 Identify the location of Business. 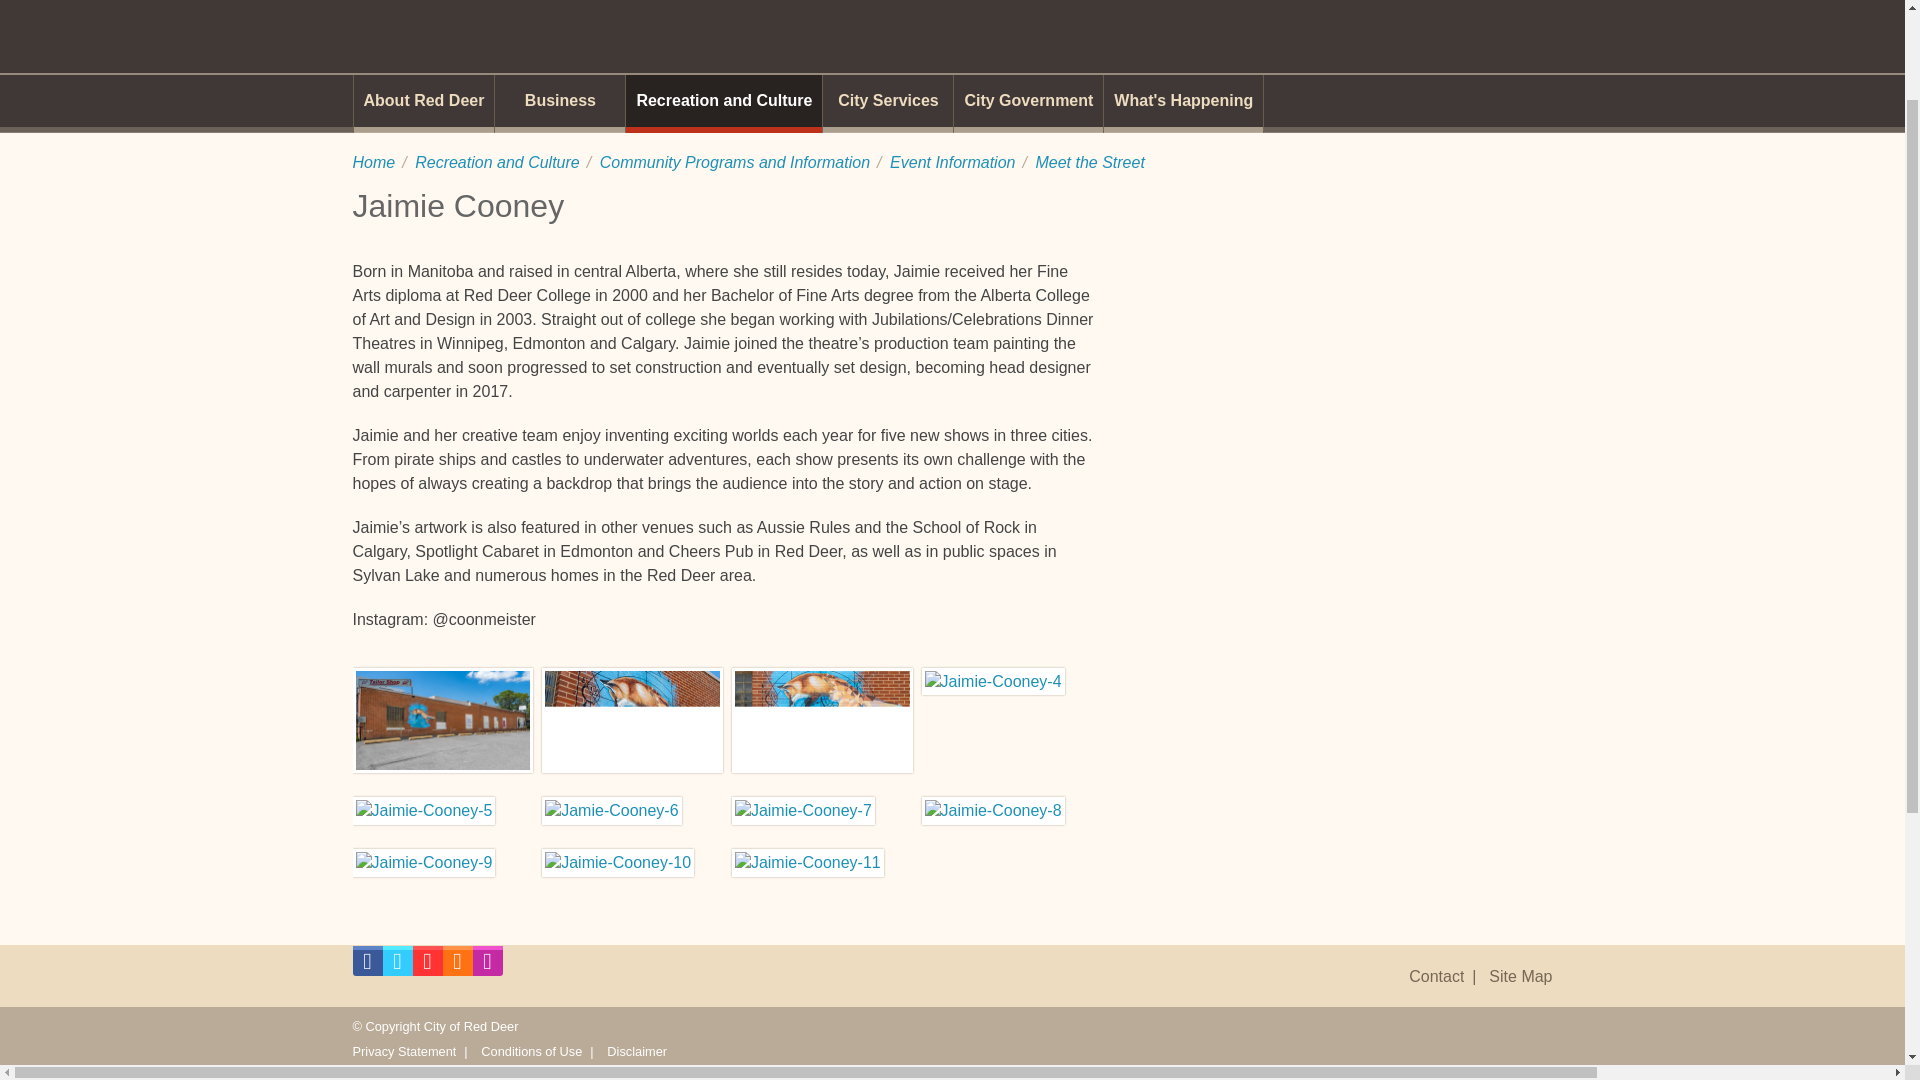
(560, 103).